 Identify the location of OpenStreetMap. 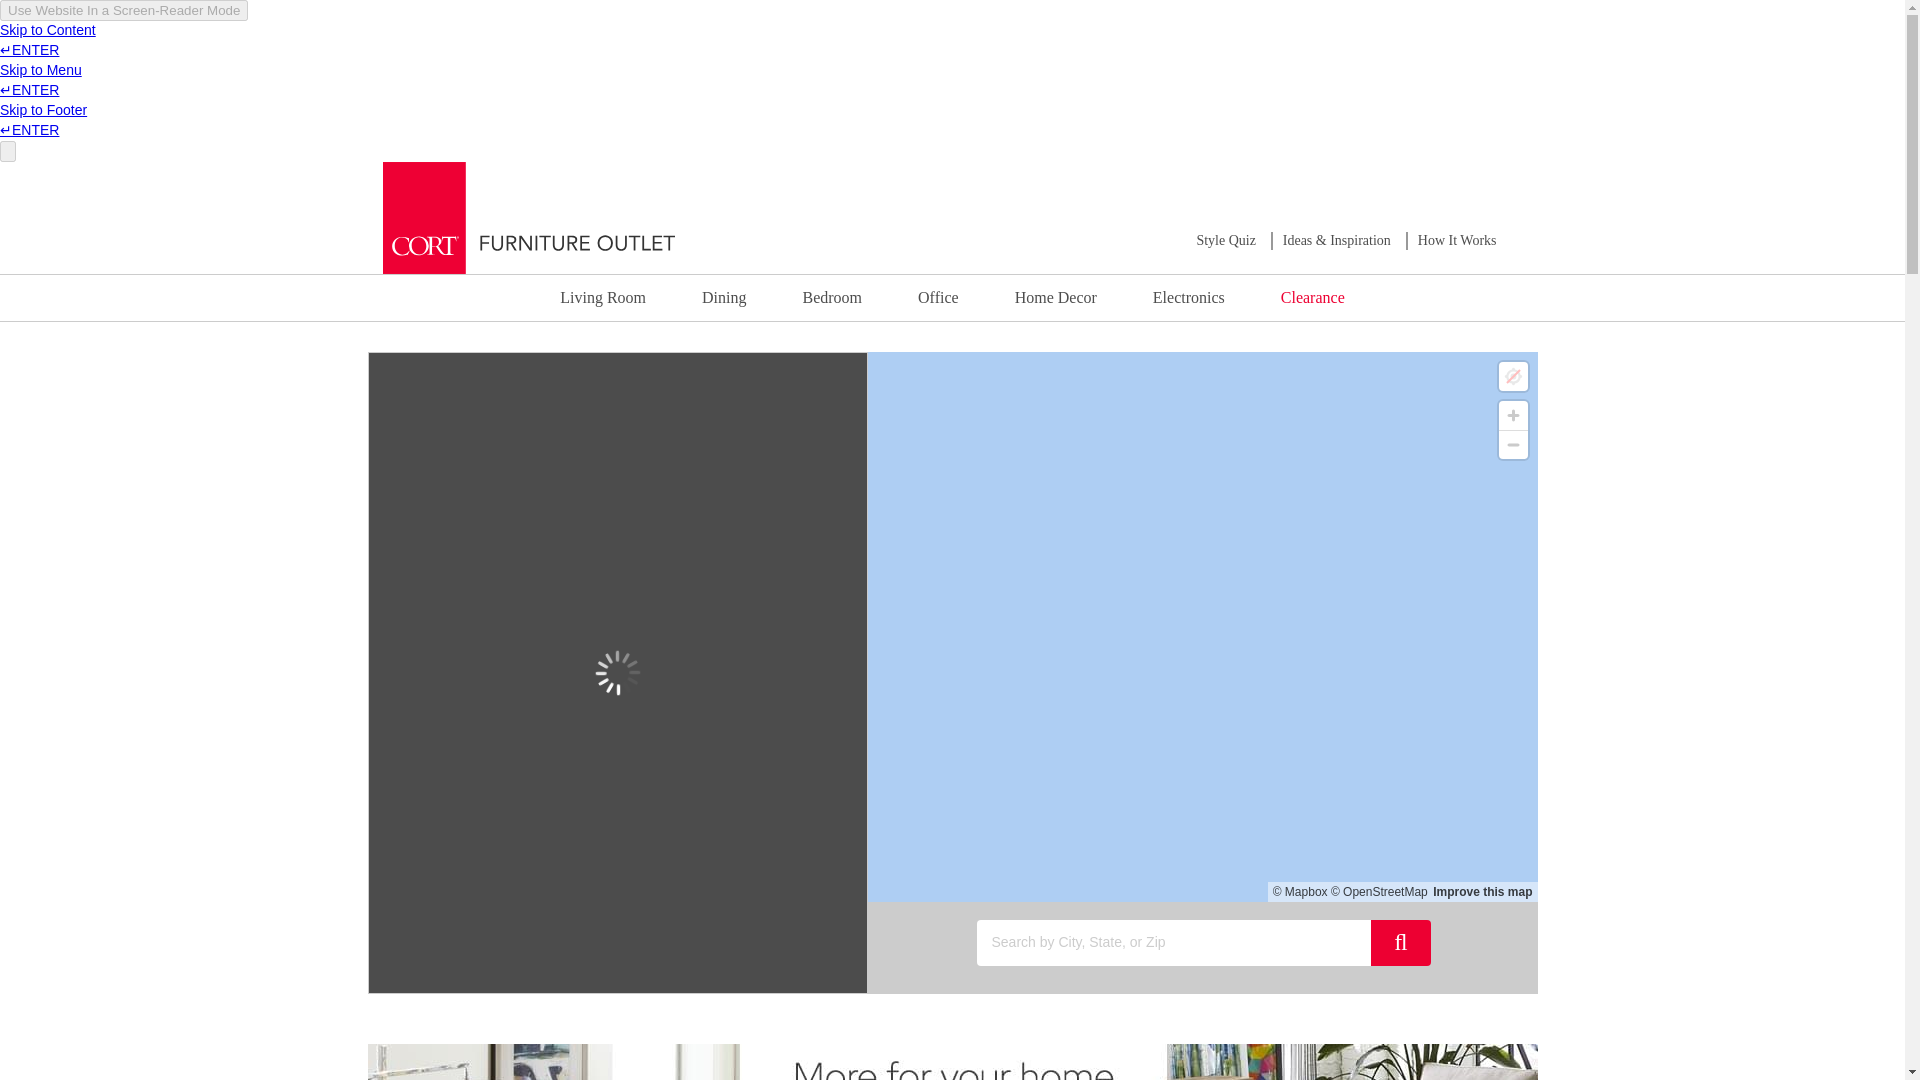
(1379, 891).